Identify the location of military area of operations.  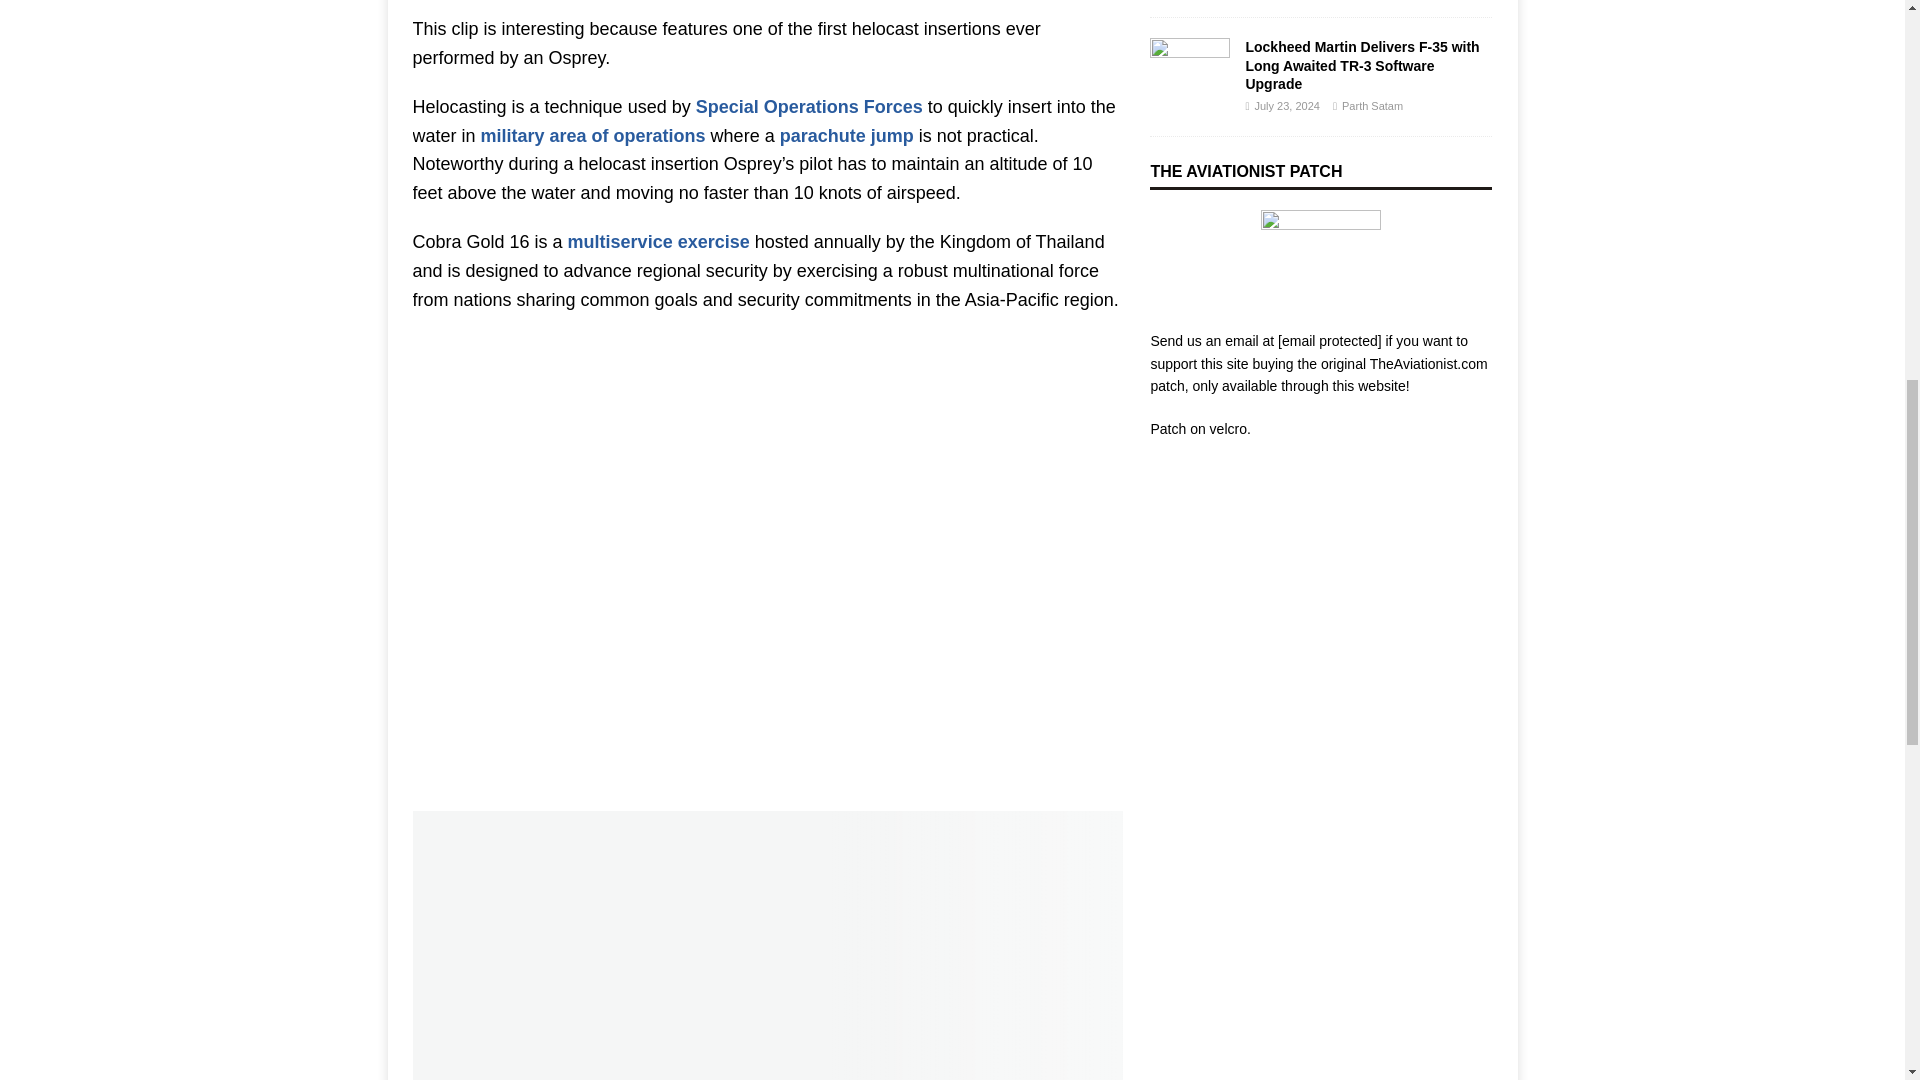
(594, 136).